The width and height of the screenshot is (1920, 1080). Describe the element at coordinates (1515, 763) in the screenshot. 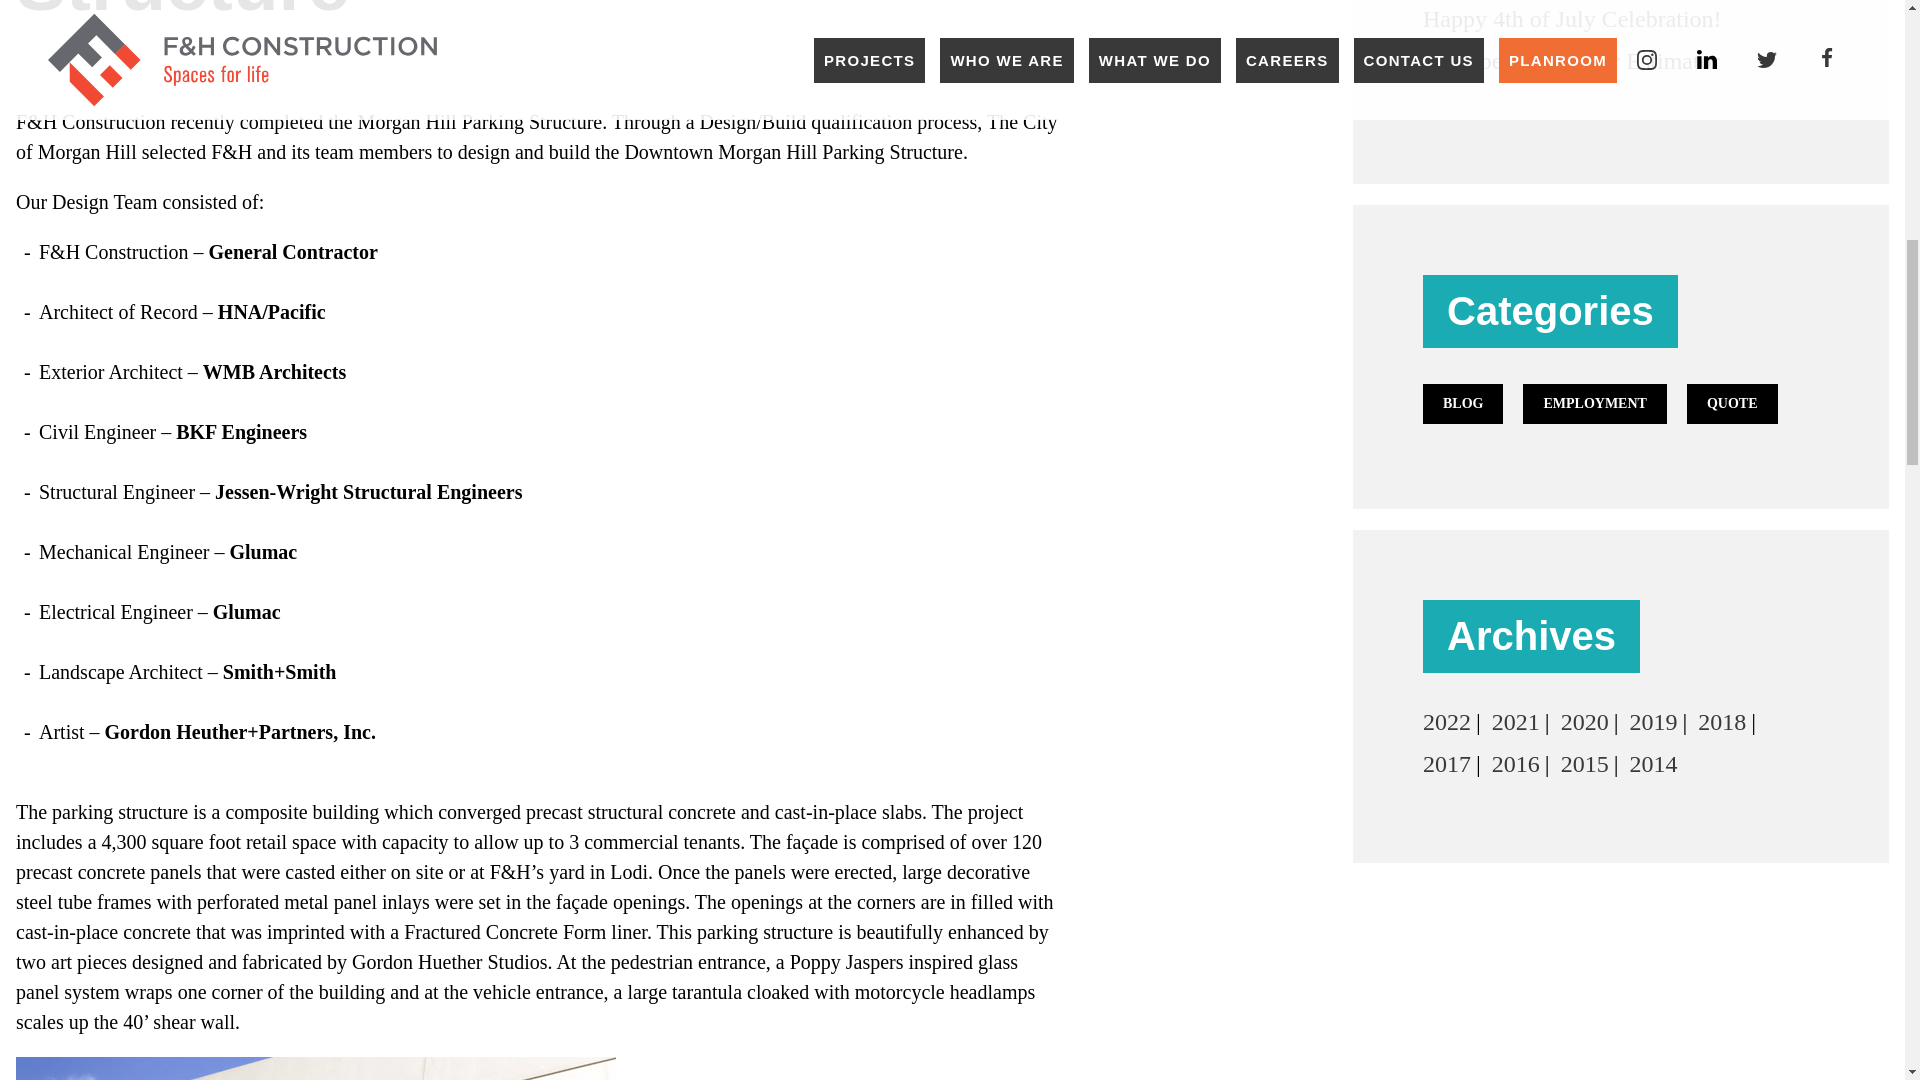

I see `2016` at that location.